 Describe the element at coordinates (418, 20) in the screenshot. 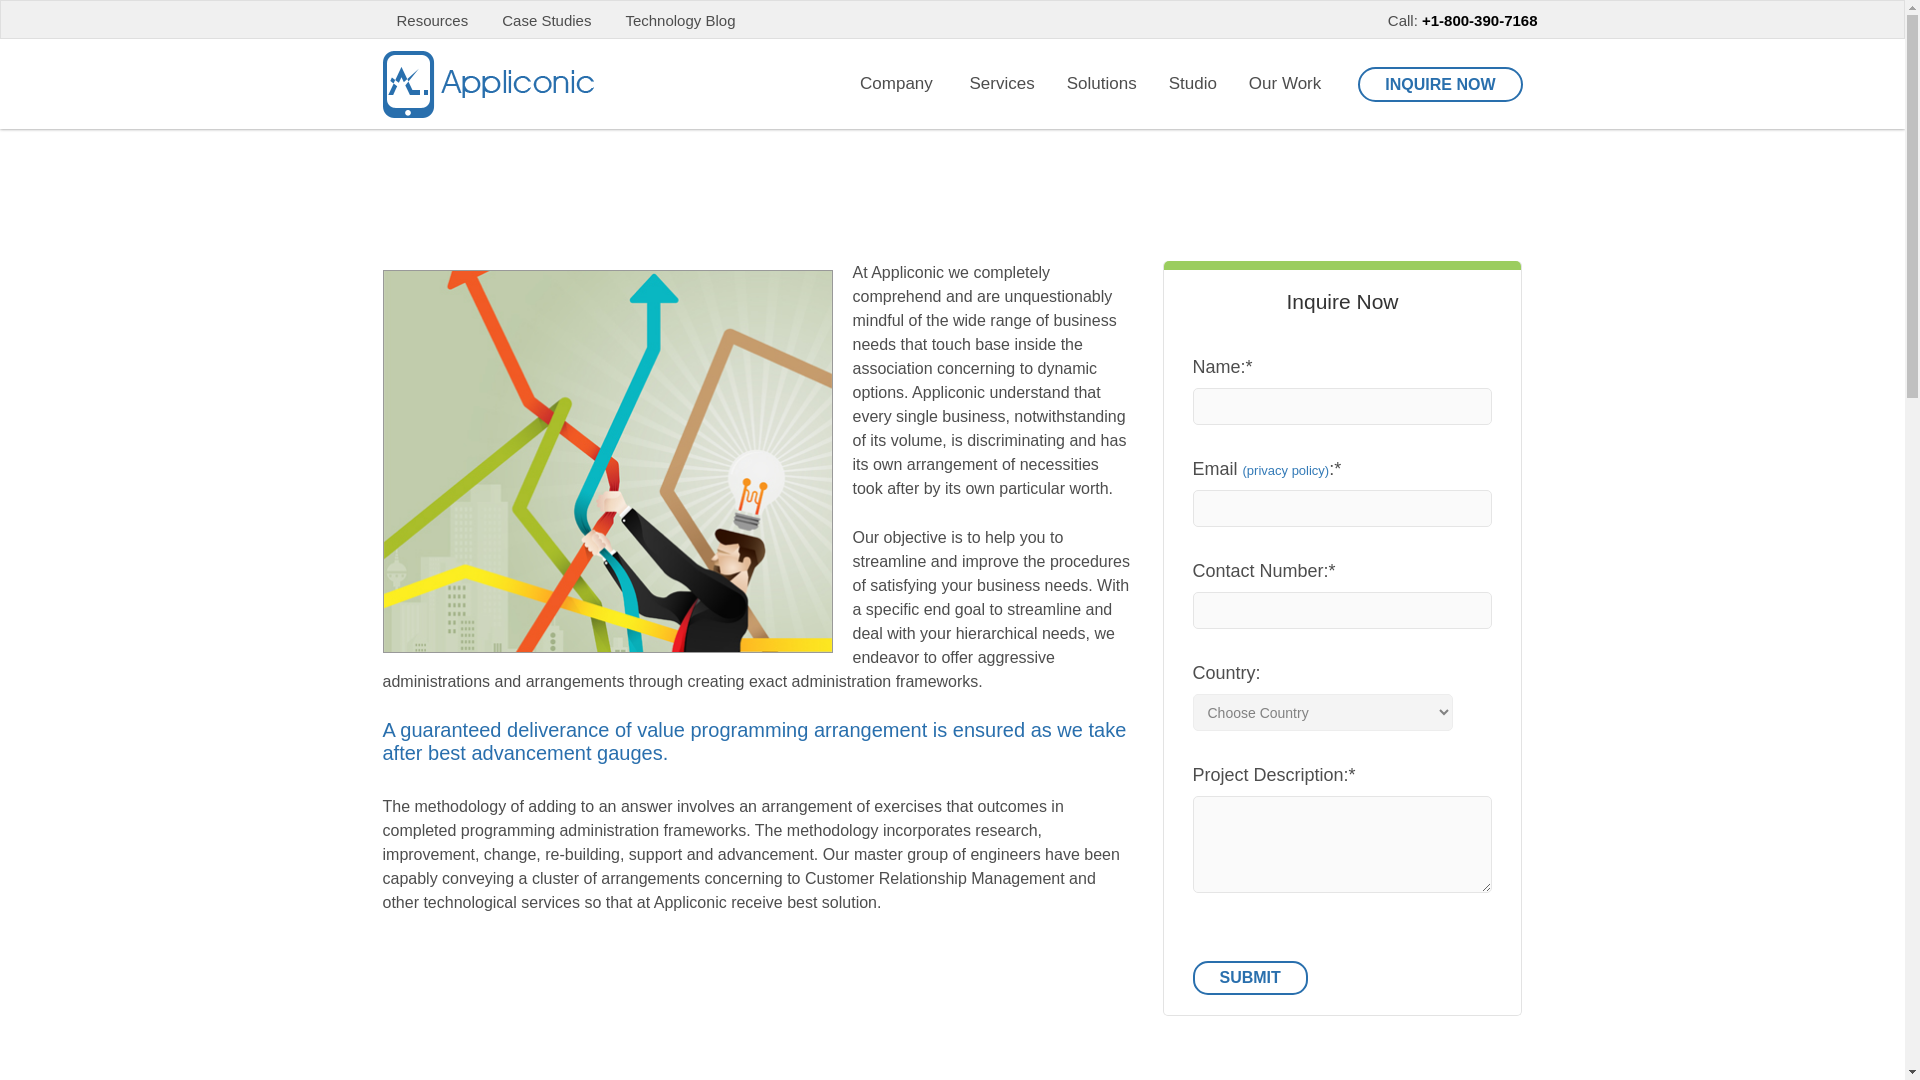

I see `Resources` at that location.